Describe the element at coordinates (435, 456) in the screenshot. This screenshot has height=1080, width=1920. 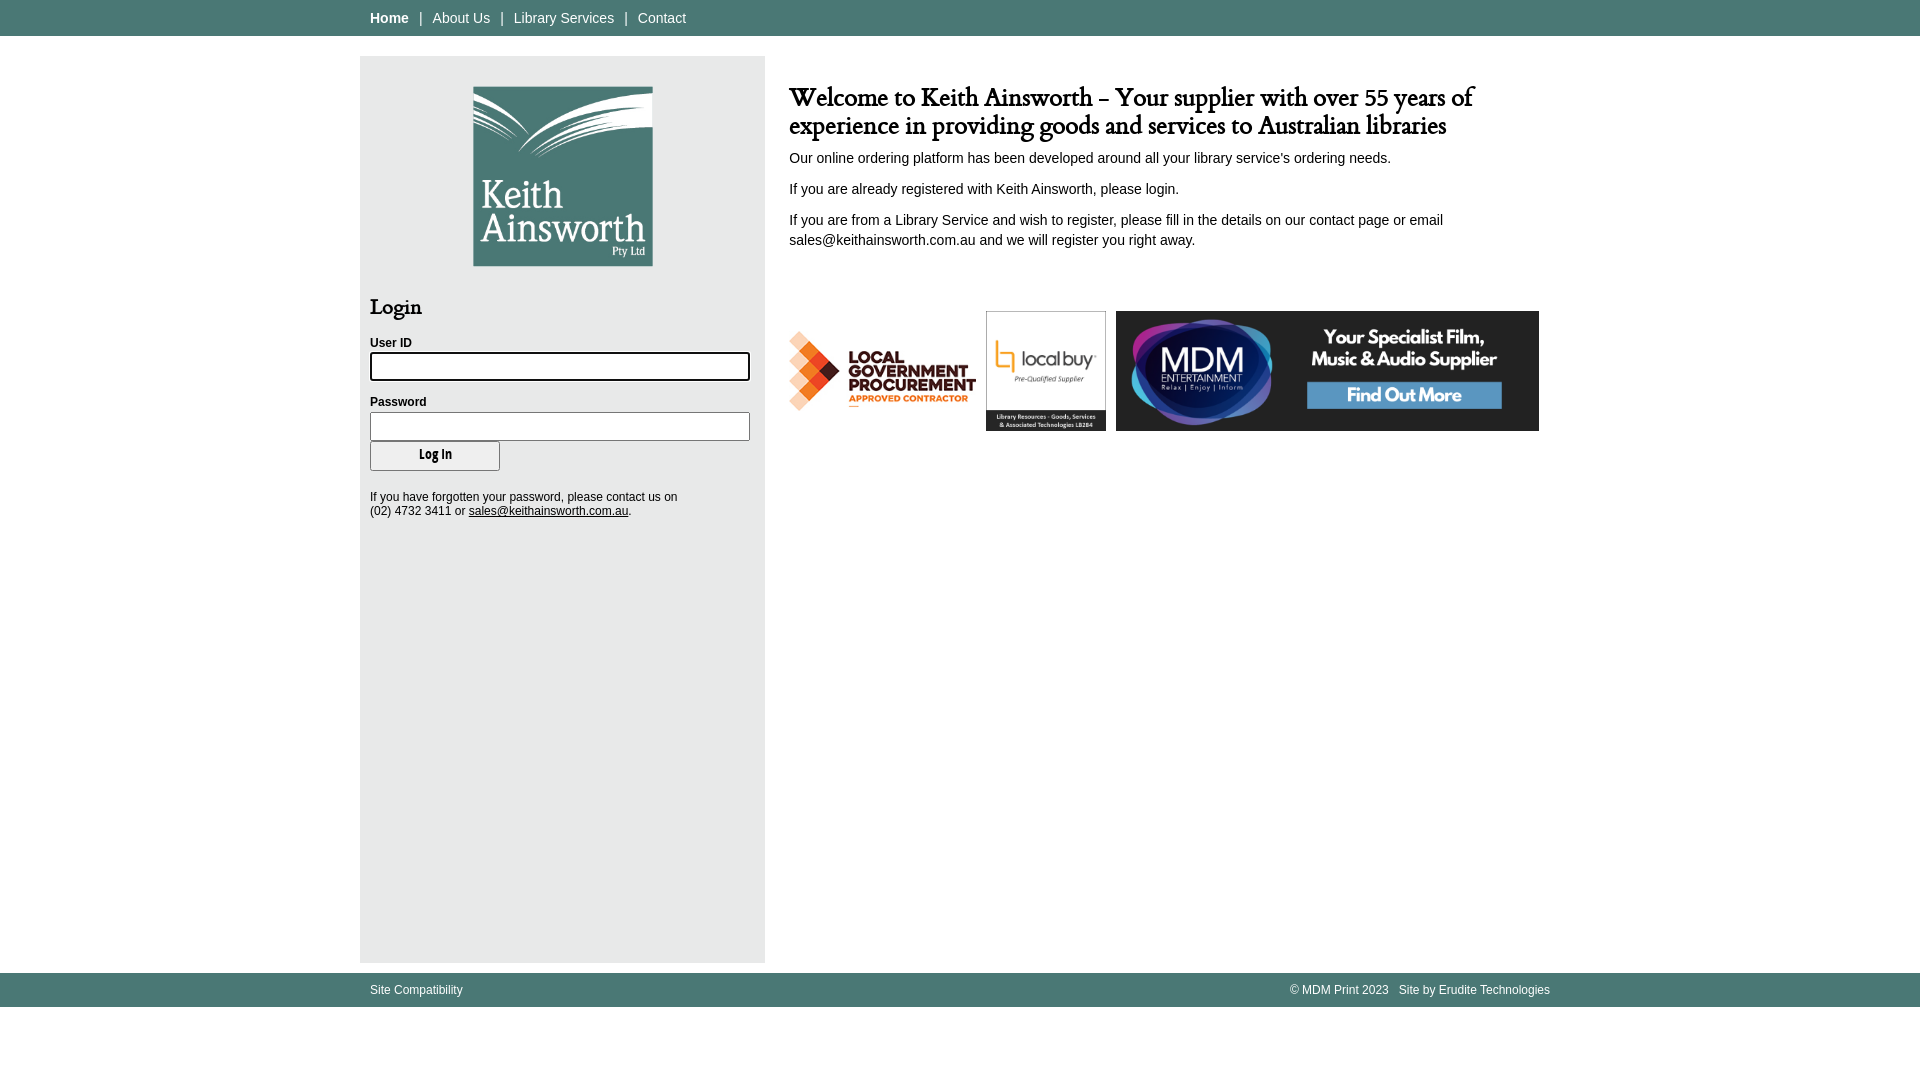
I see `Log In` at that location.